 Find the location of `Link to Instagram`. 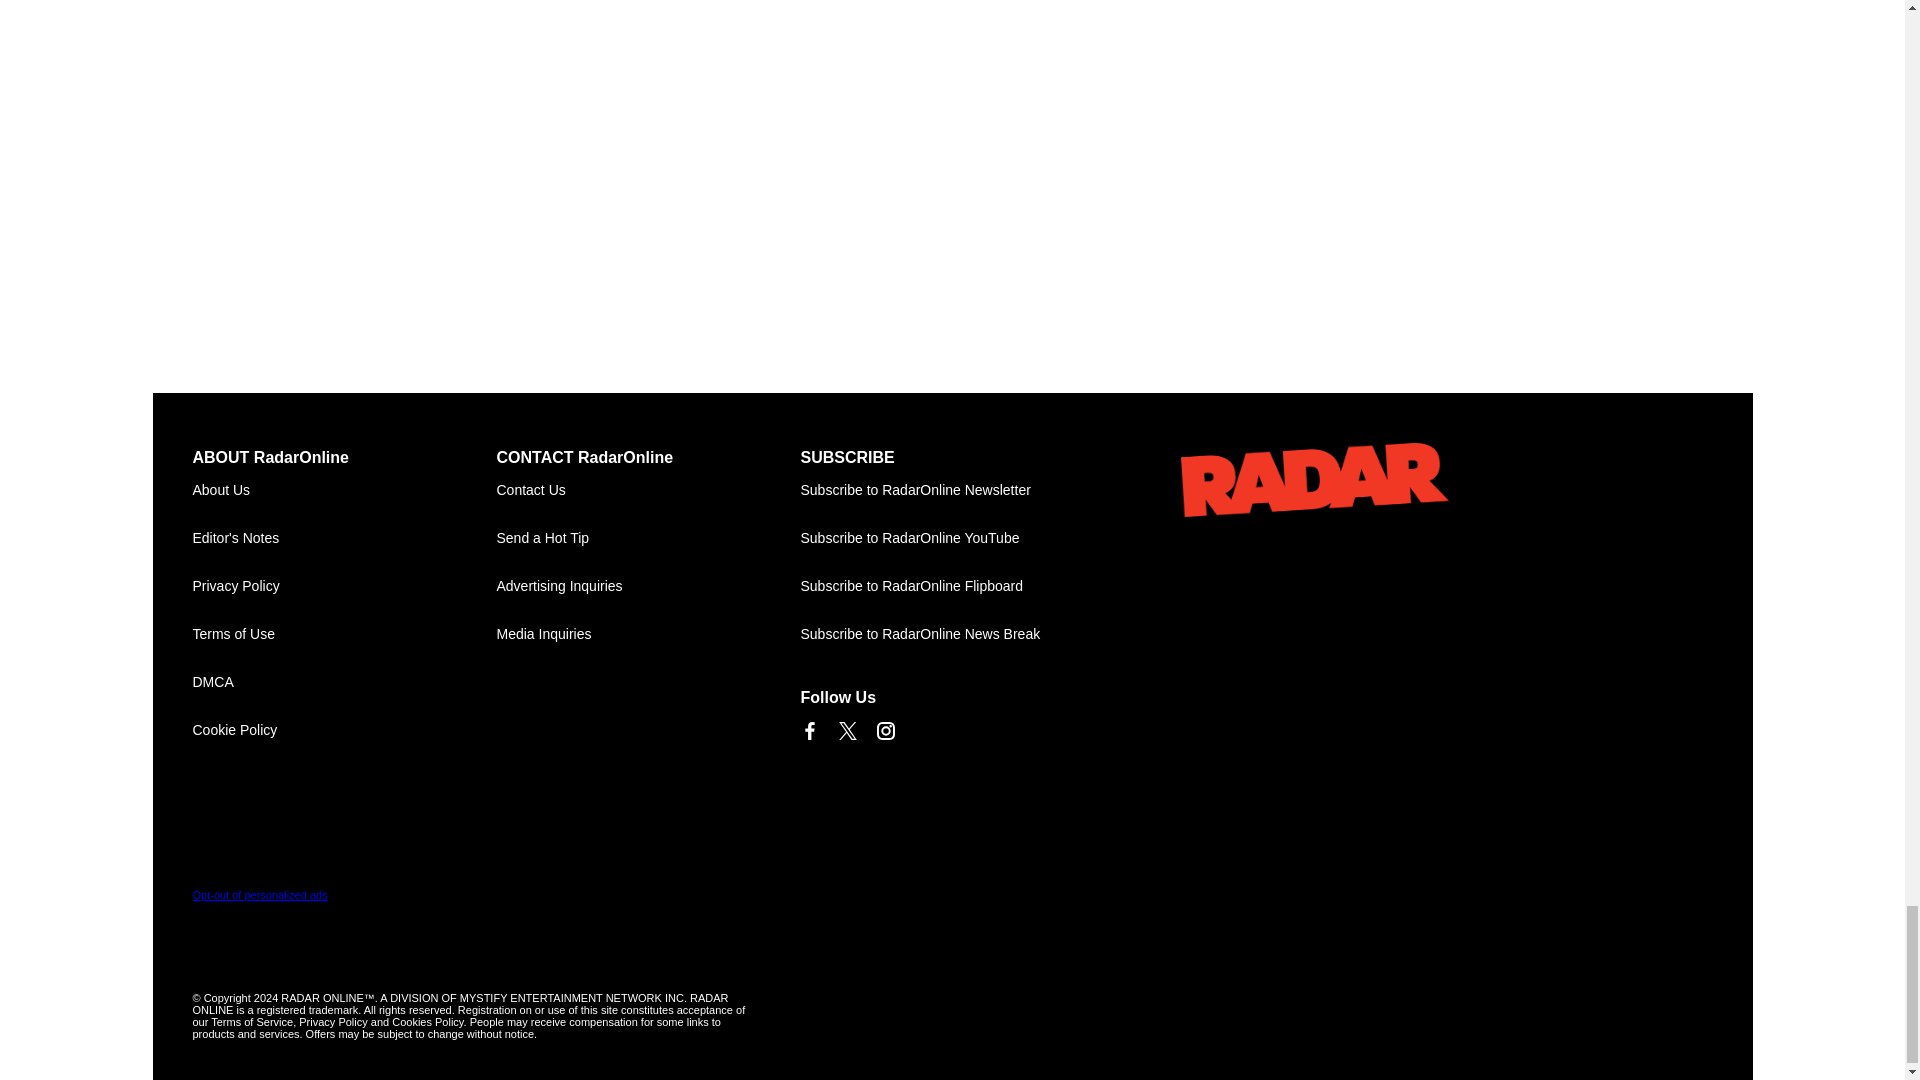

Link to Instagram is located at coordinates (884, 730).